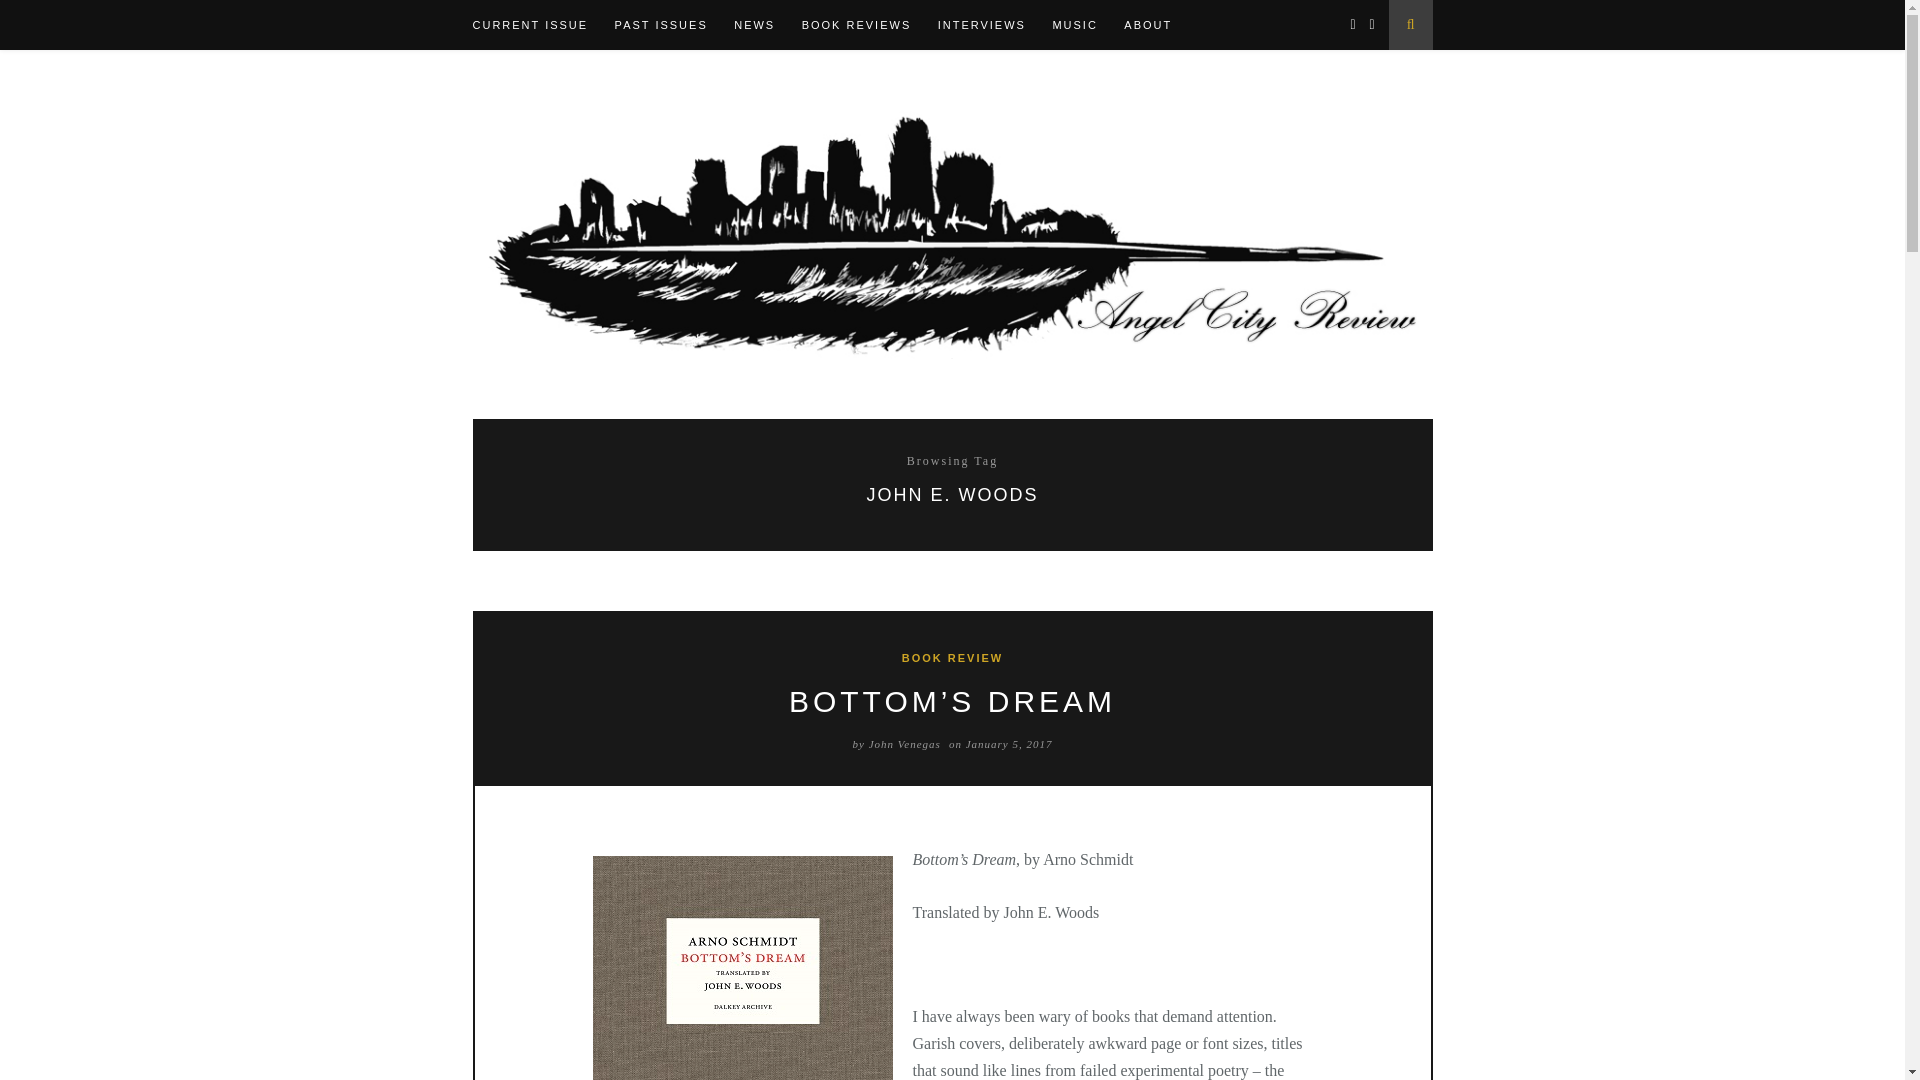  Describe the element at coordinates (764, 24) in the screenshot. I see `NEWS` at that location.